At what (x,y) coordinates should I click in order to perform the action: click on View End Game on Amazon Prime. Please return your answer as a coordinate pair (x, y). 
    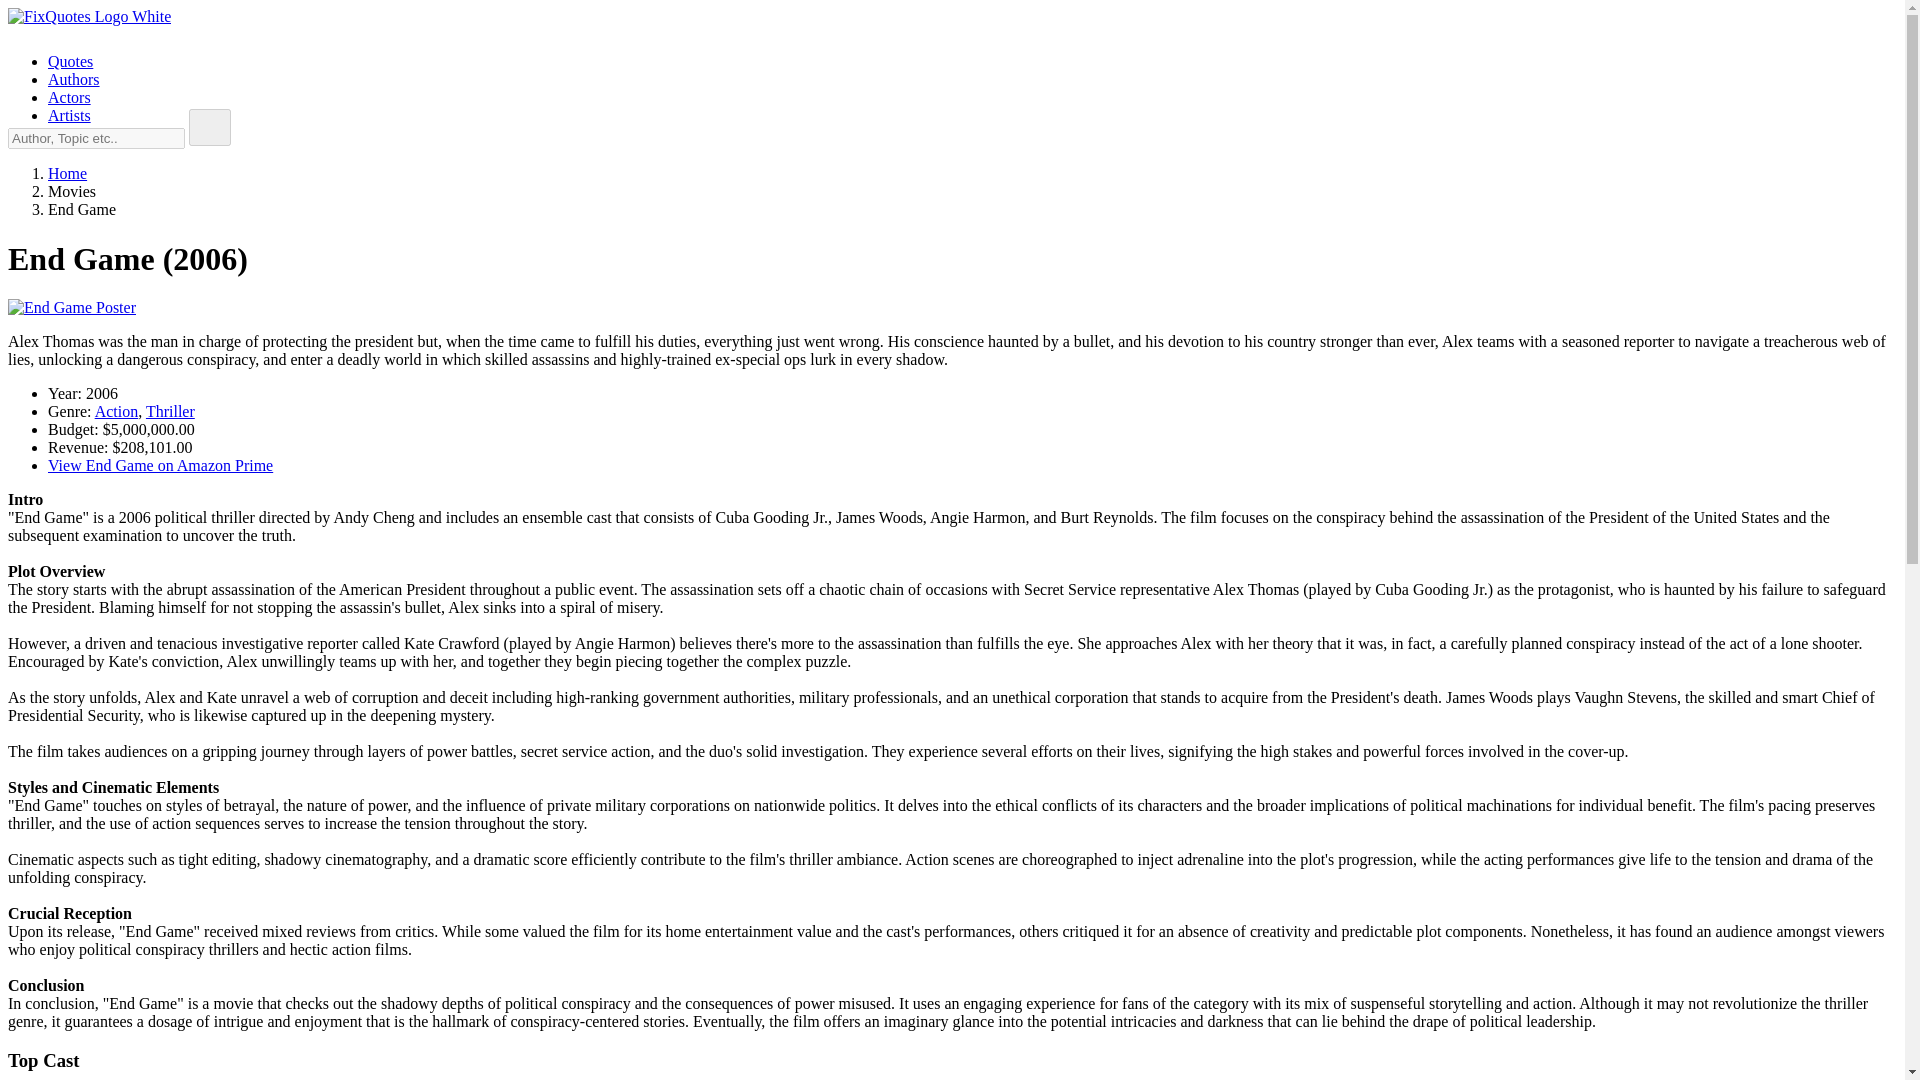
    Looking at the image, I should click on (160, 465).